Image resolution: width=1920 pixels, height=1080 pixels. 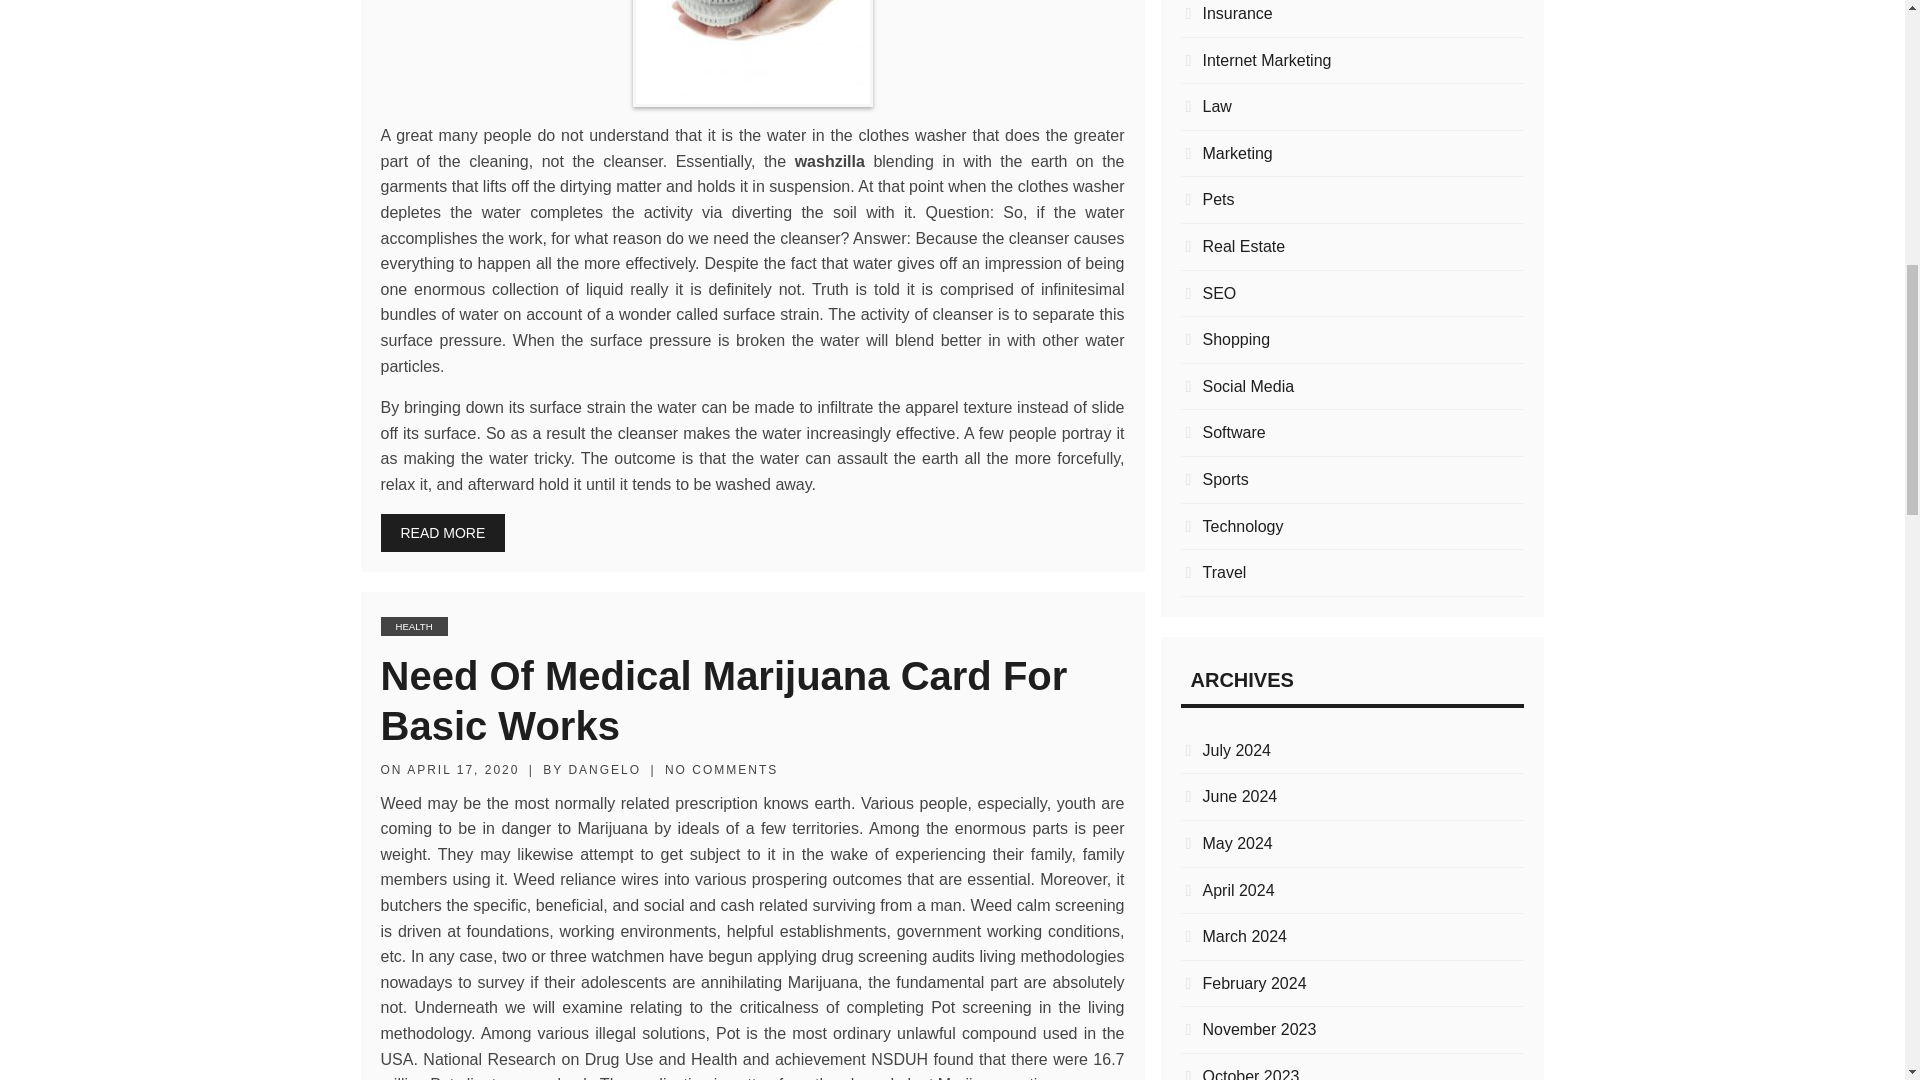 I want to click on Internet Marketing, so click(x=1352, y=60).